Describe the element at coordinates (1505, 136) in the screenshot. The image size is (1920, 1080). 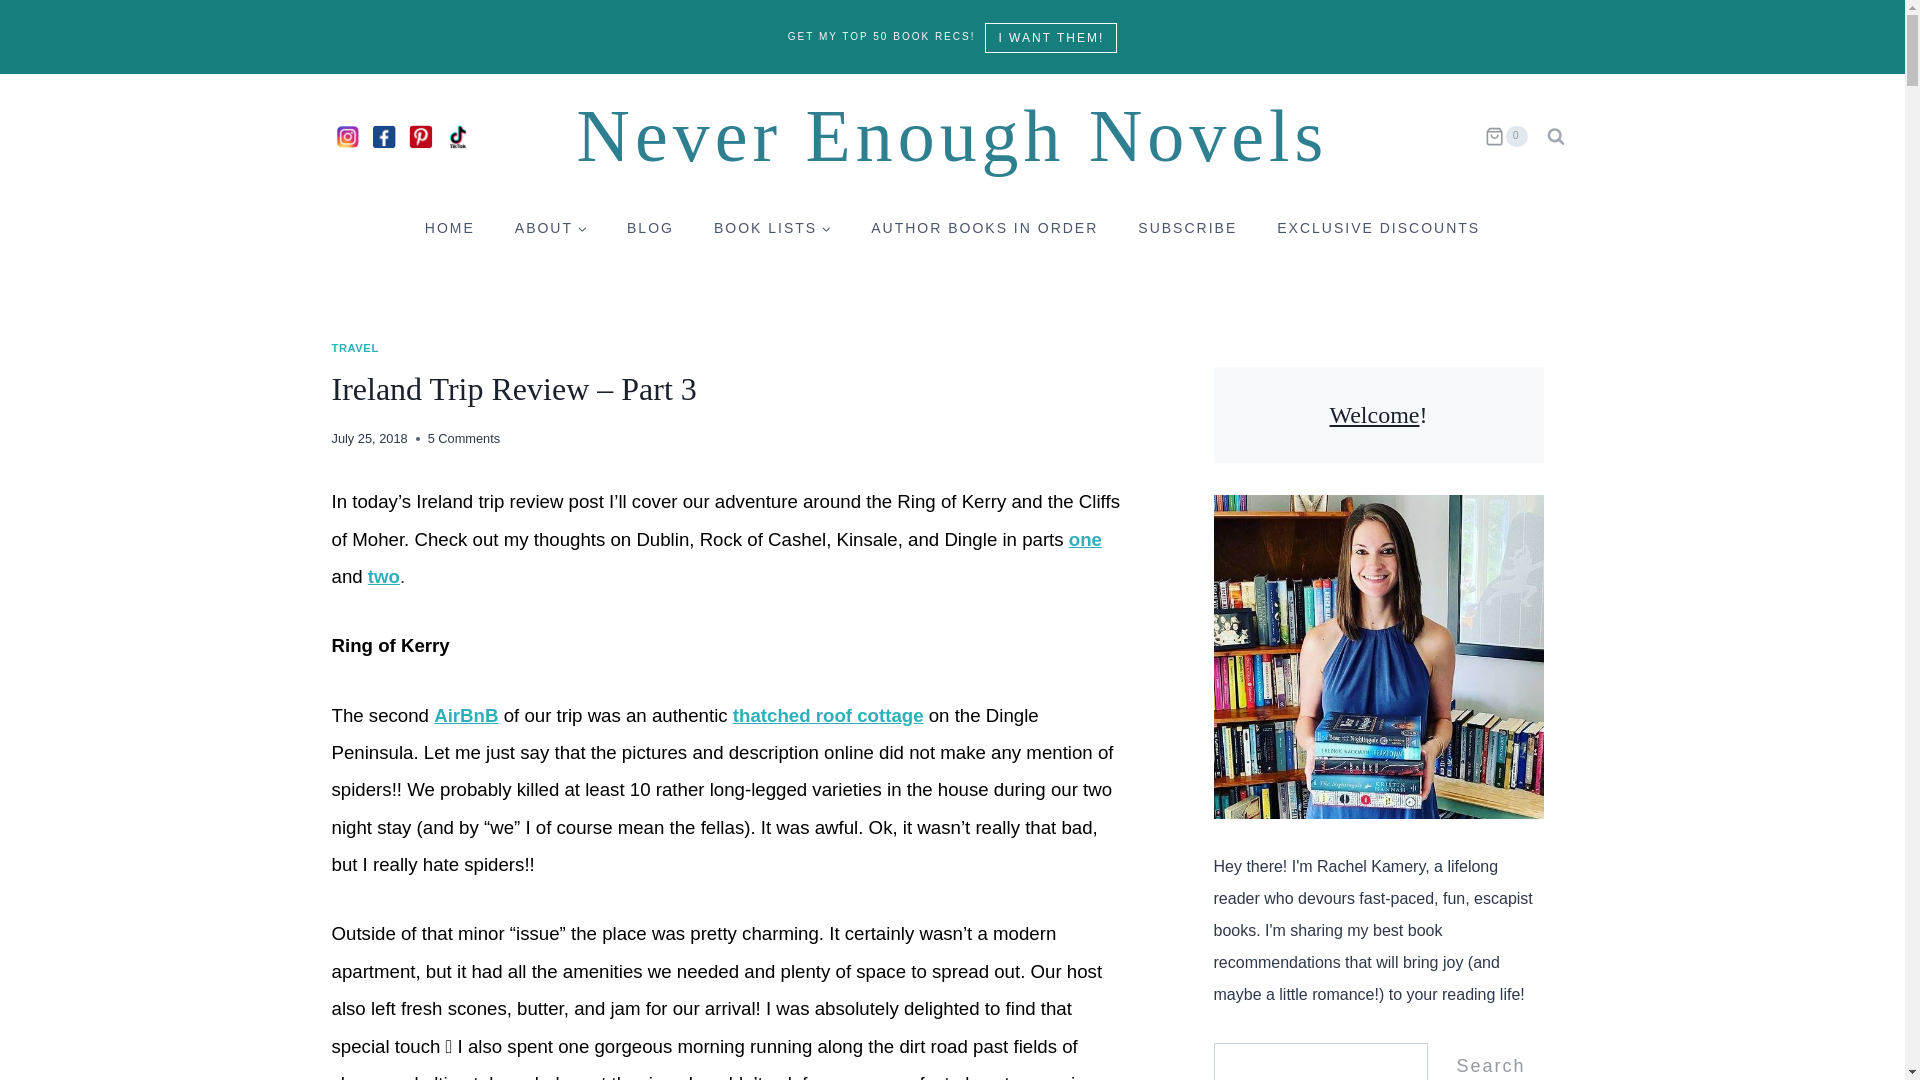
I see `0` at that location.